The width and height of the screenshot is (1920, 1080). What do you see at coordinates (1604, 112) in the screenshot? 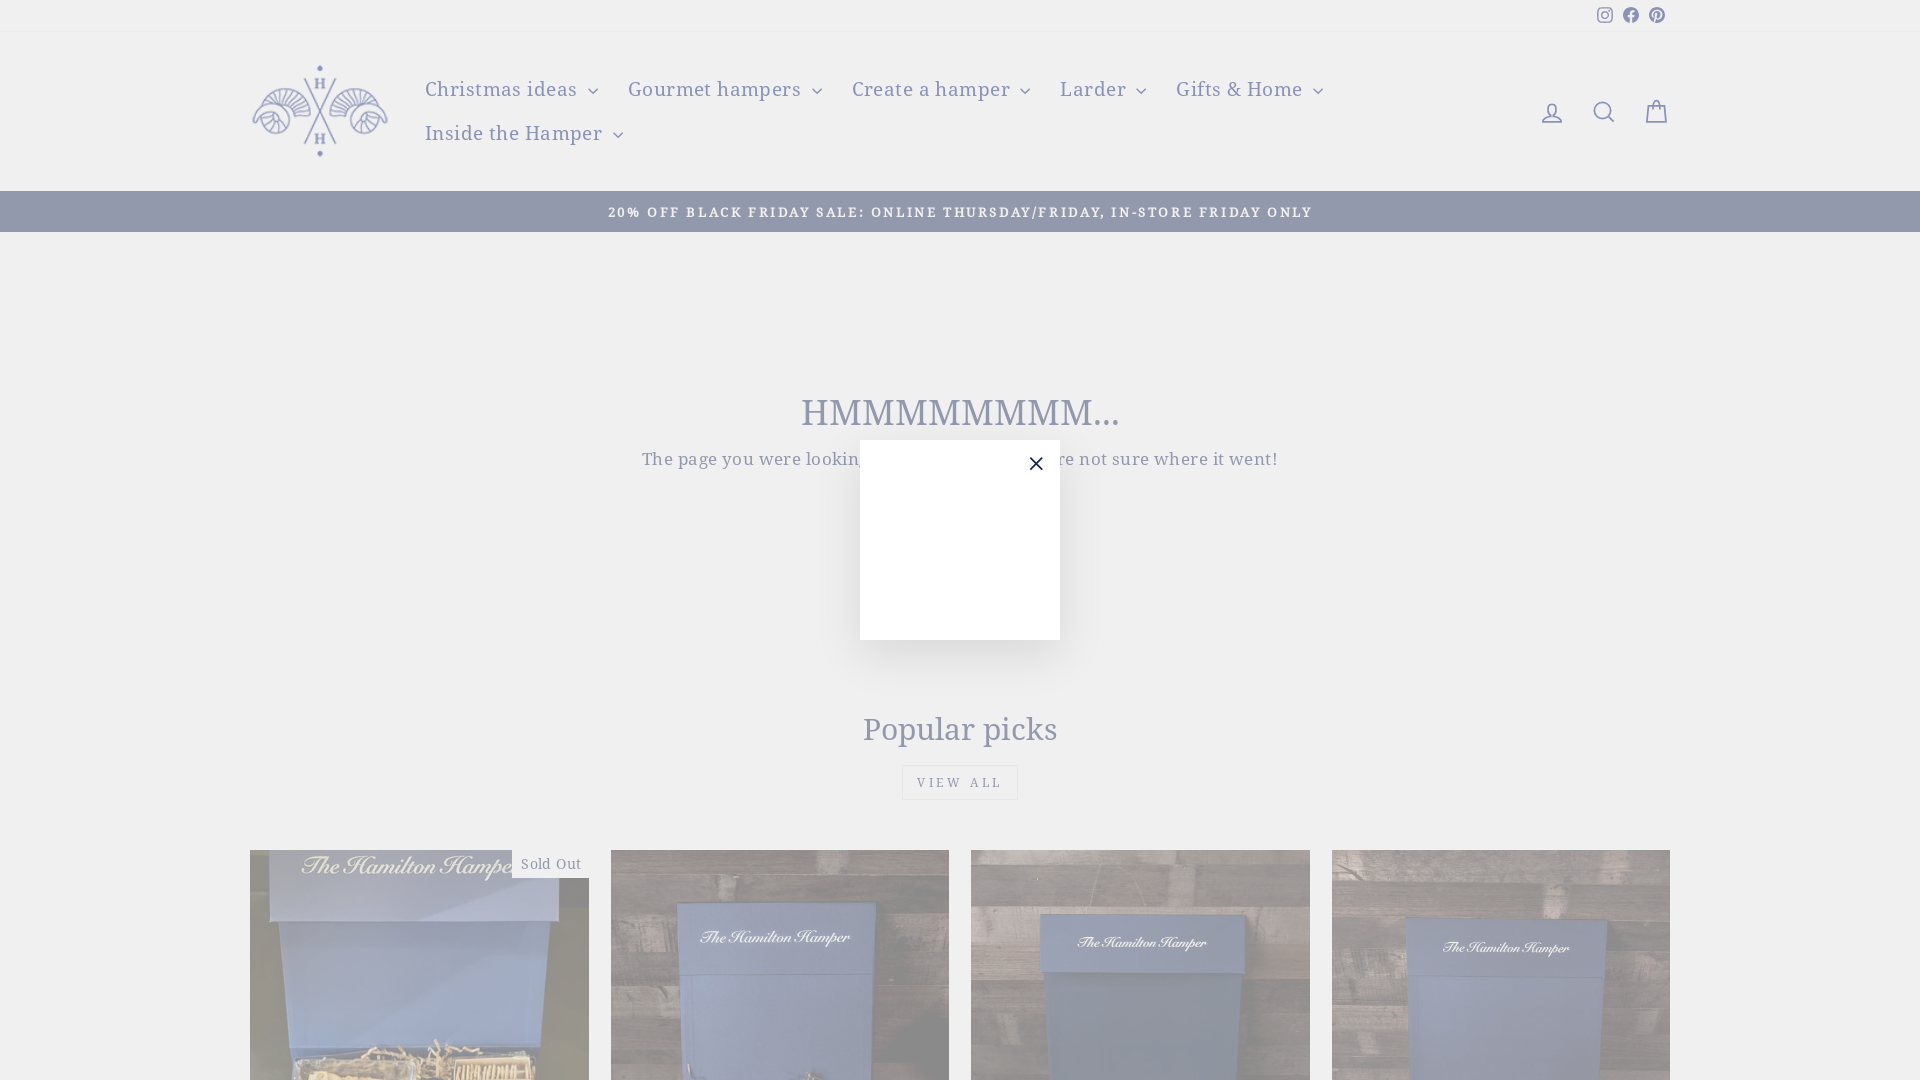
I see `icon-search
Search` at bounding box center [1604, 112].